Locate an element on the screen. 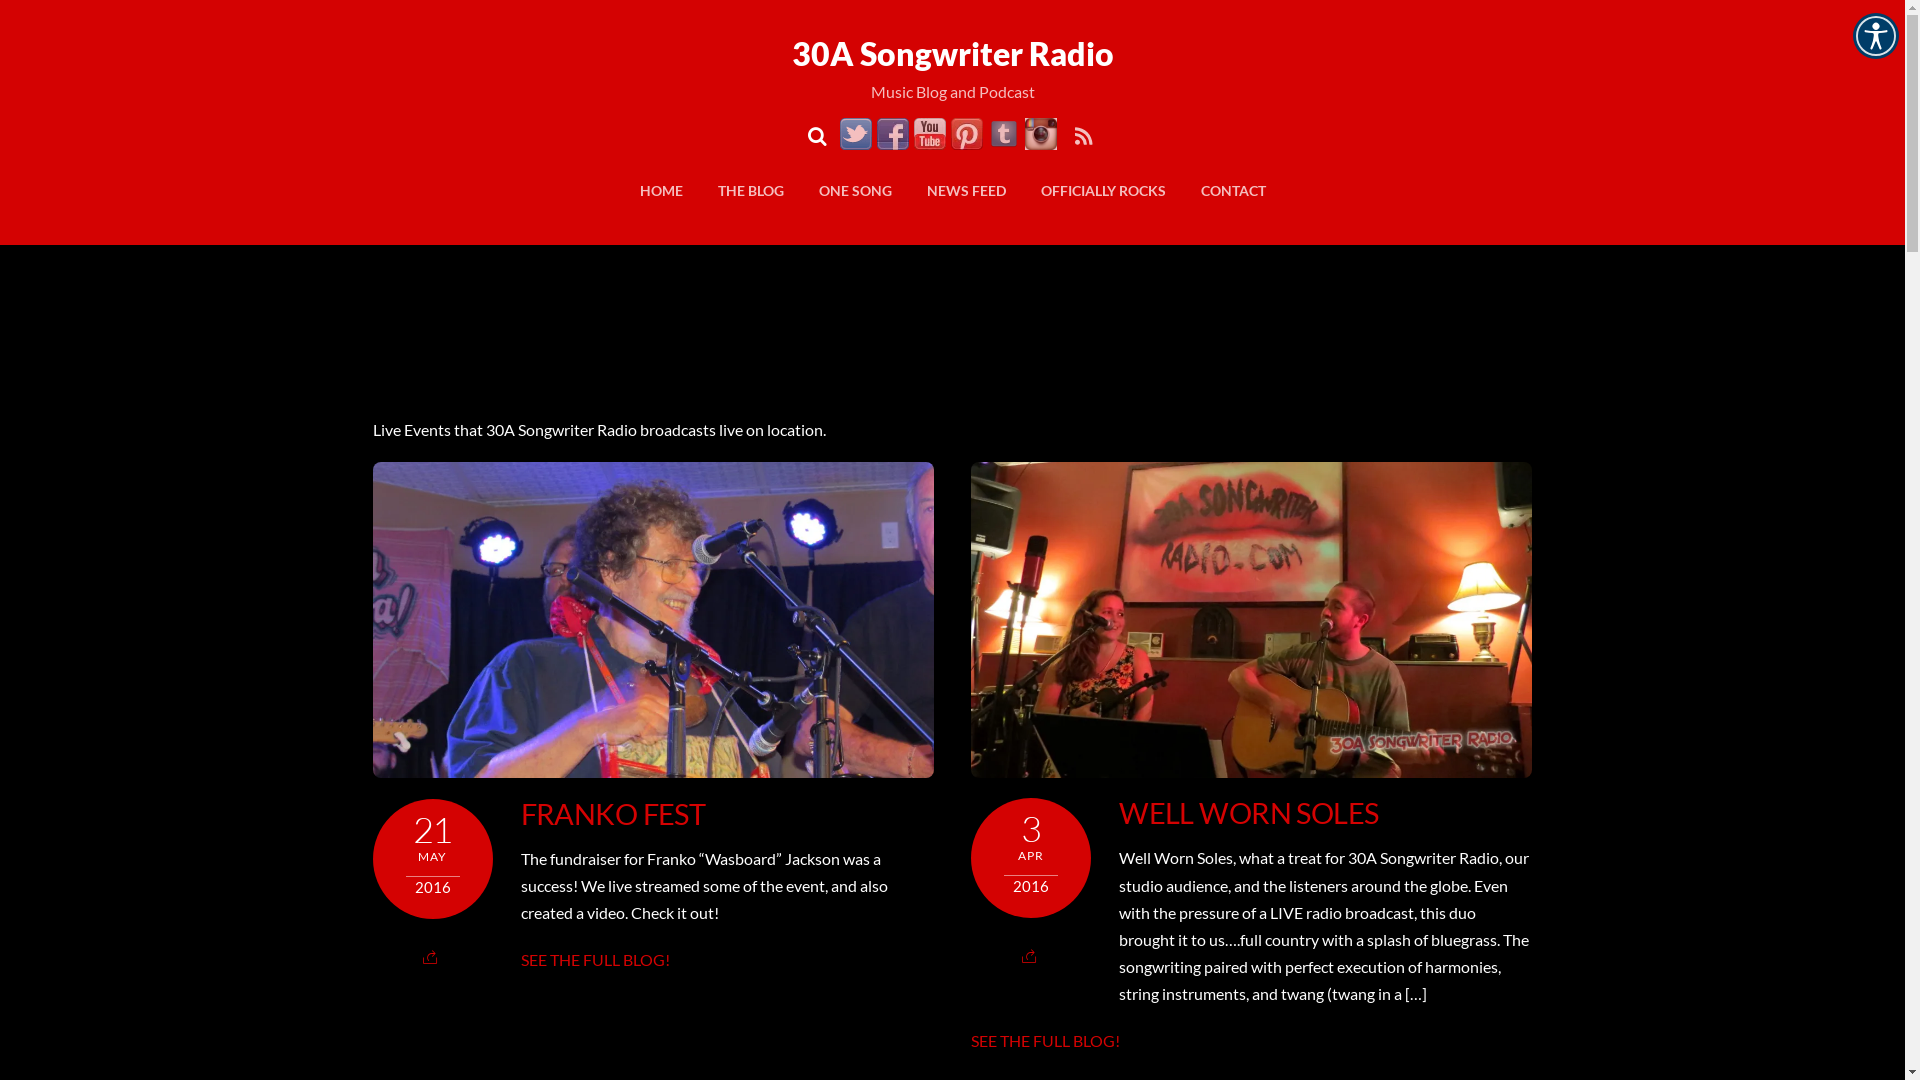 Image resolution: width=1920 pixels, height=1080 pixels. CONTACT is located at coordinates (1232, 190).